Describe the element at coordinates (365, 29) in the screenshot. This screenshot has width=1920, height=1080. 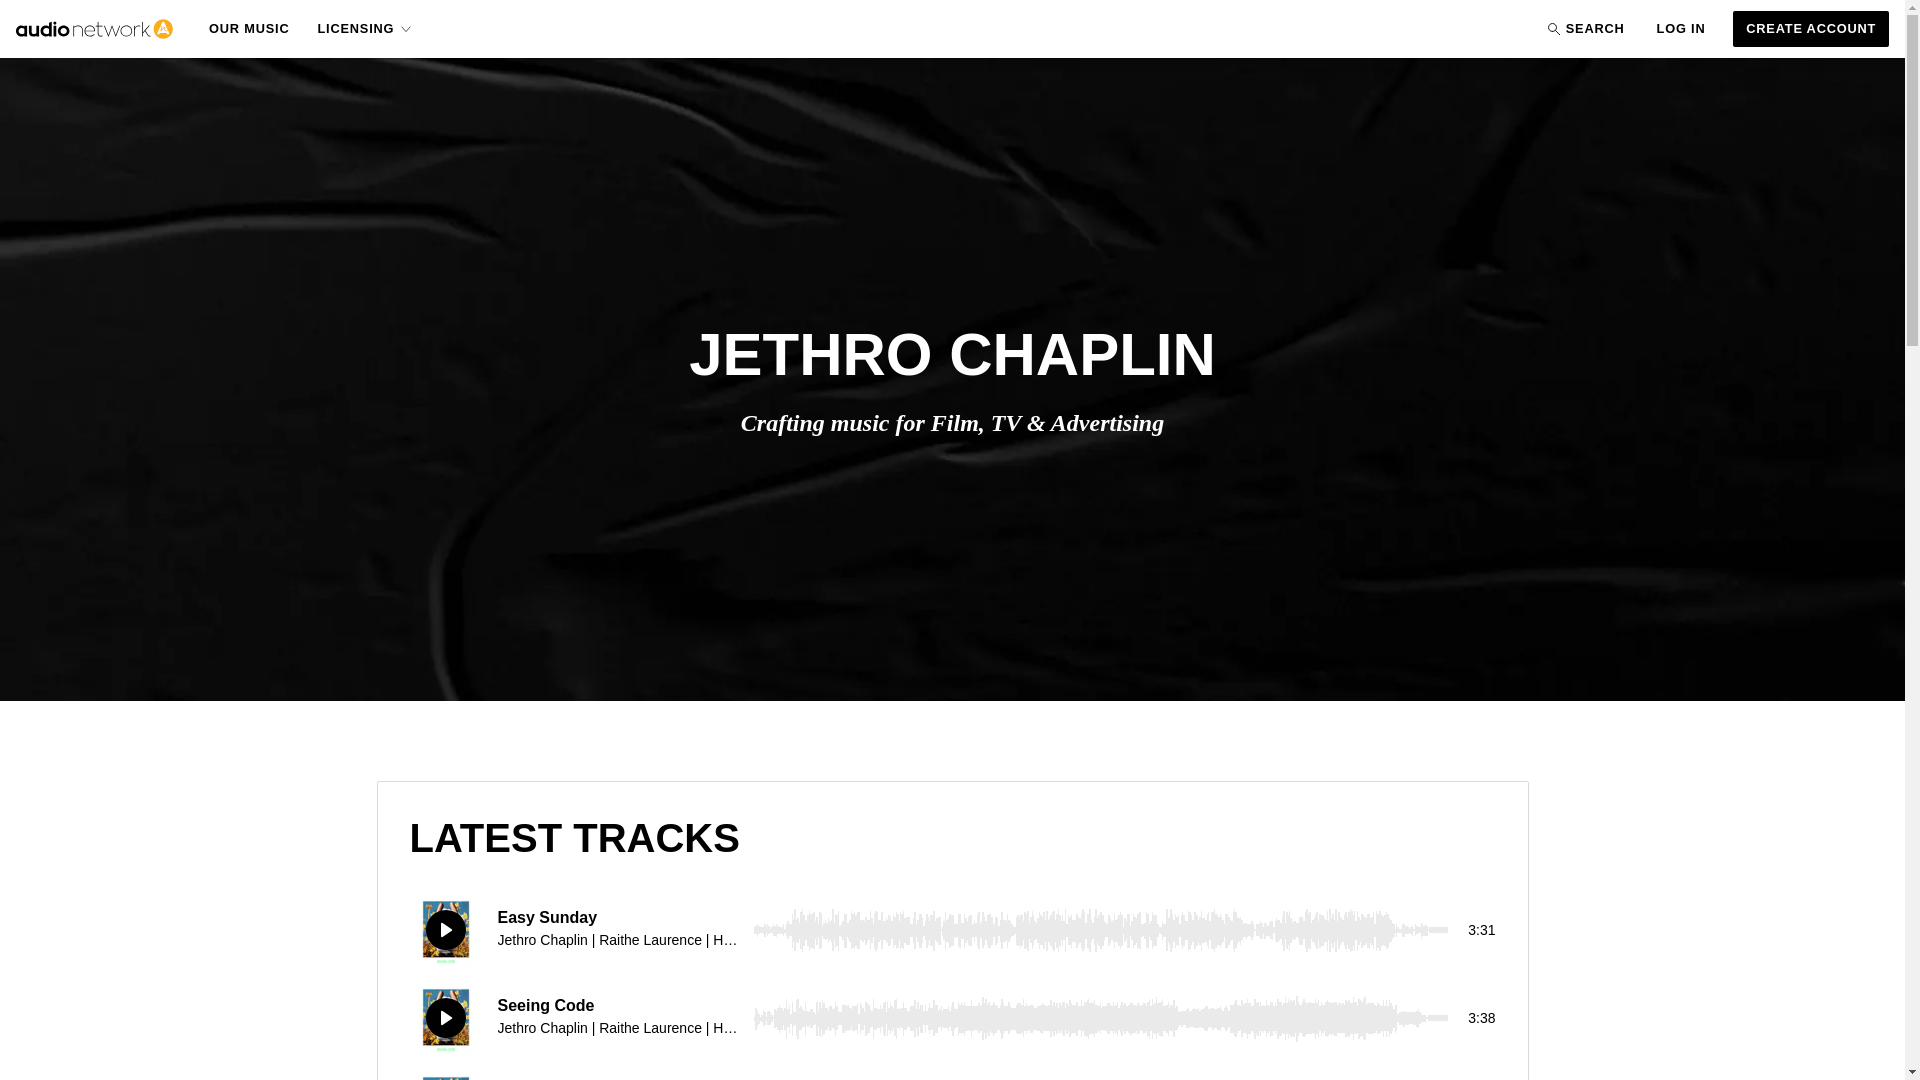
I see `LICENSING` at that location.